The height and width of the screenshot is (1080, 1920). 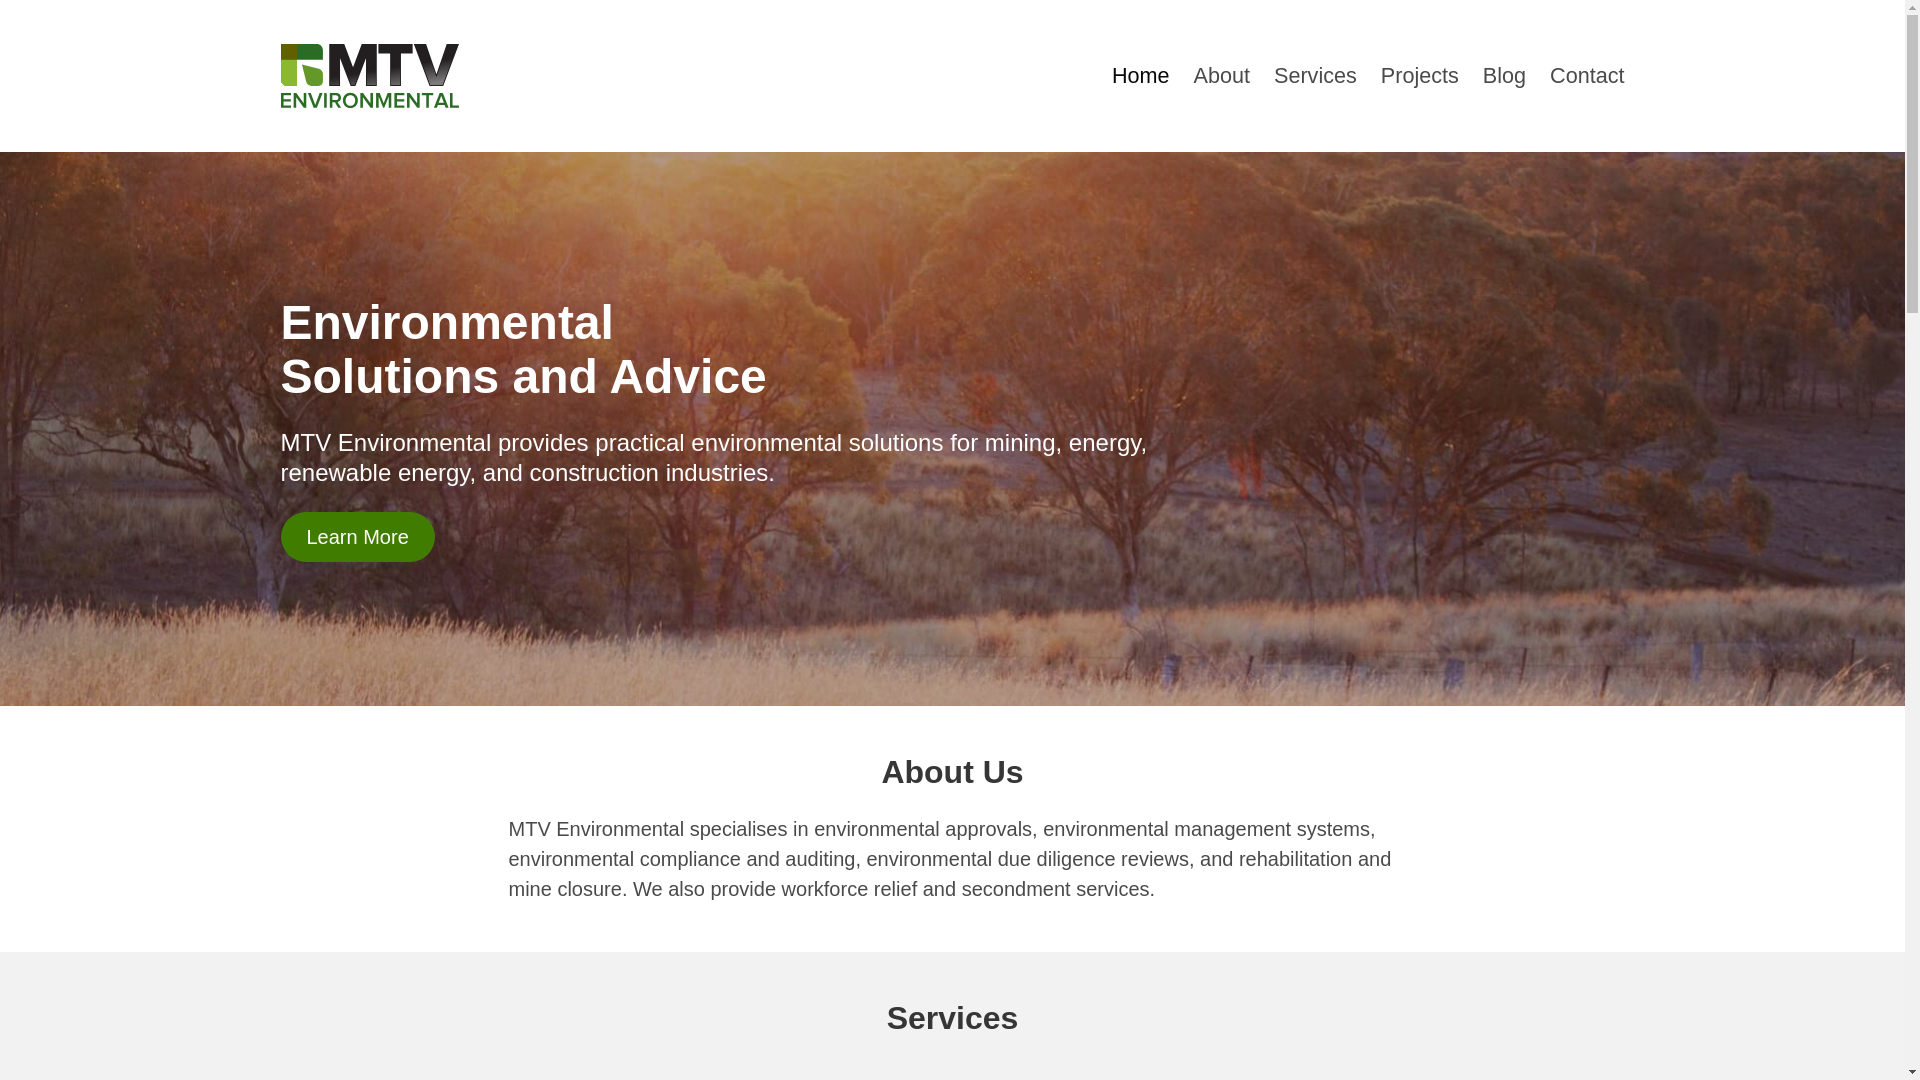 What do you see at coordinates (1504, 76) in the screenshot?
I see `Blog` at bounding box center [1504, 76].